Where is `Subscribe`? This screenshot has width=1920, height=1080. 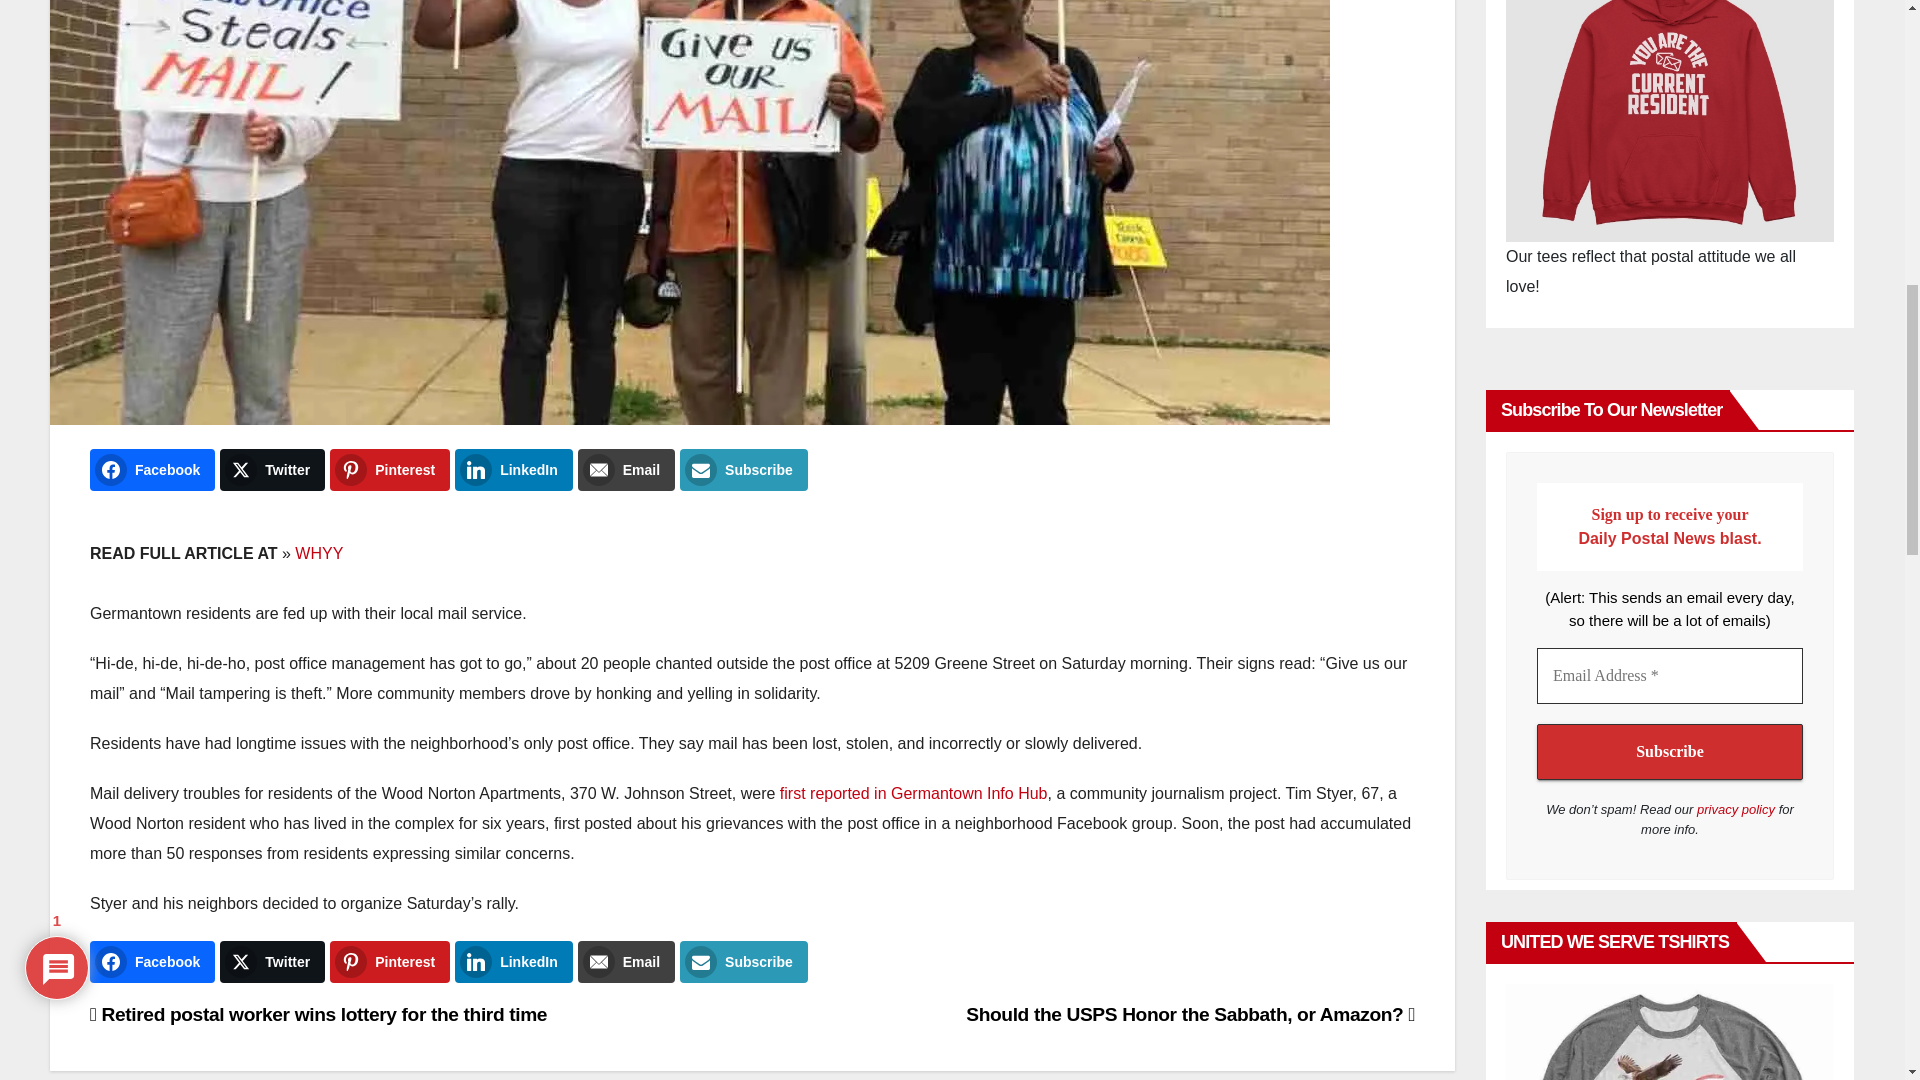 Subscribe is located at coordinates (1670, 751).